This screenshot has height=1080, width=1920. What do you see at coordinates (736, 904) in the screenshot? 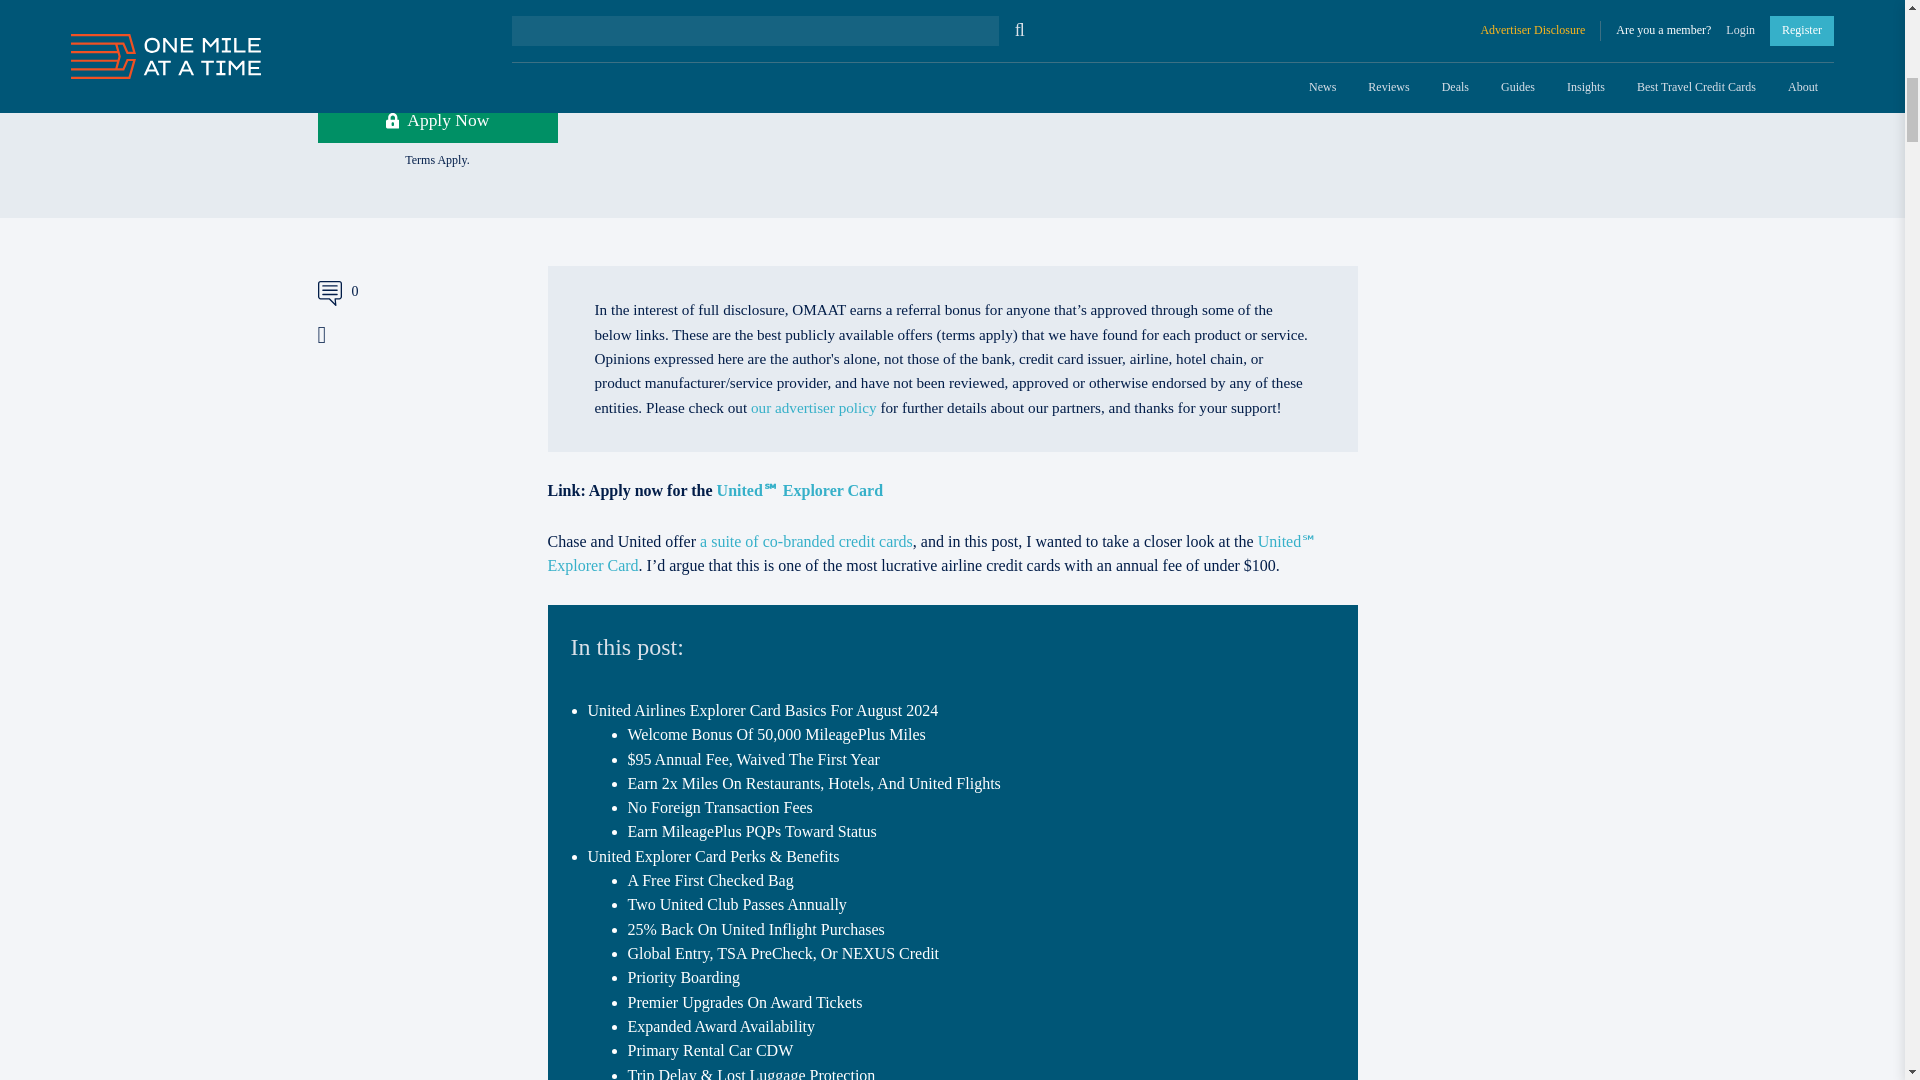
I see `Two United Club Passes Annually` at bounding box center [736, 904].